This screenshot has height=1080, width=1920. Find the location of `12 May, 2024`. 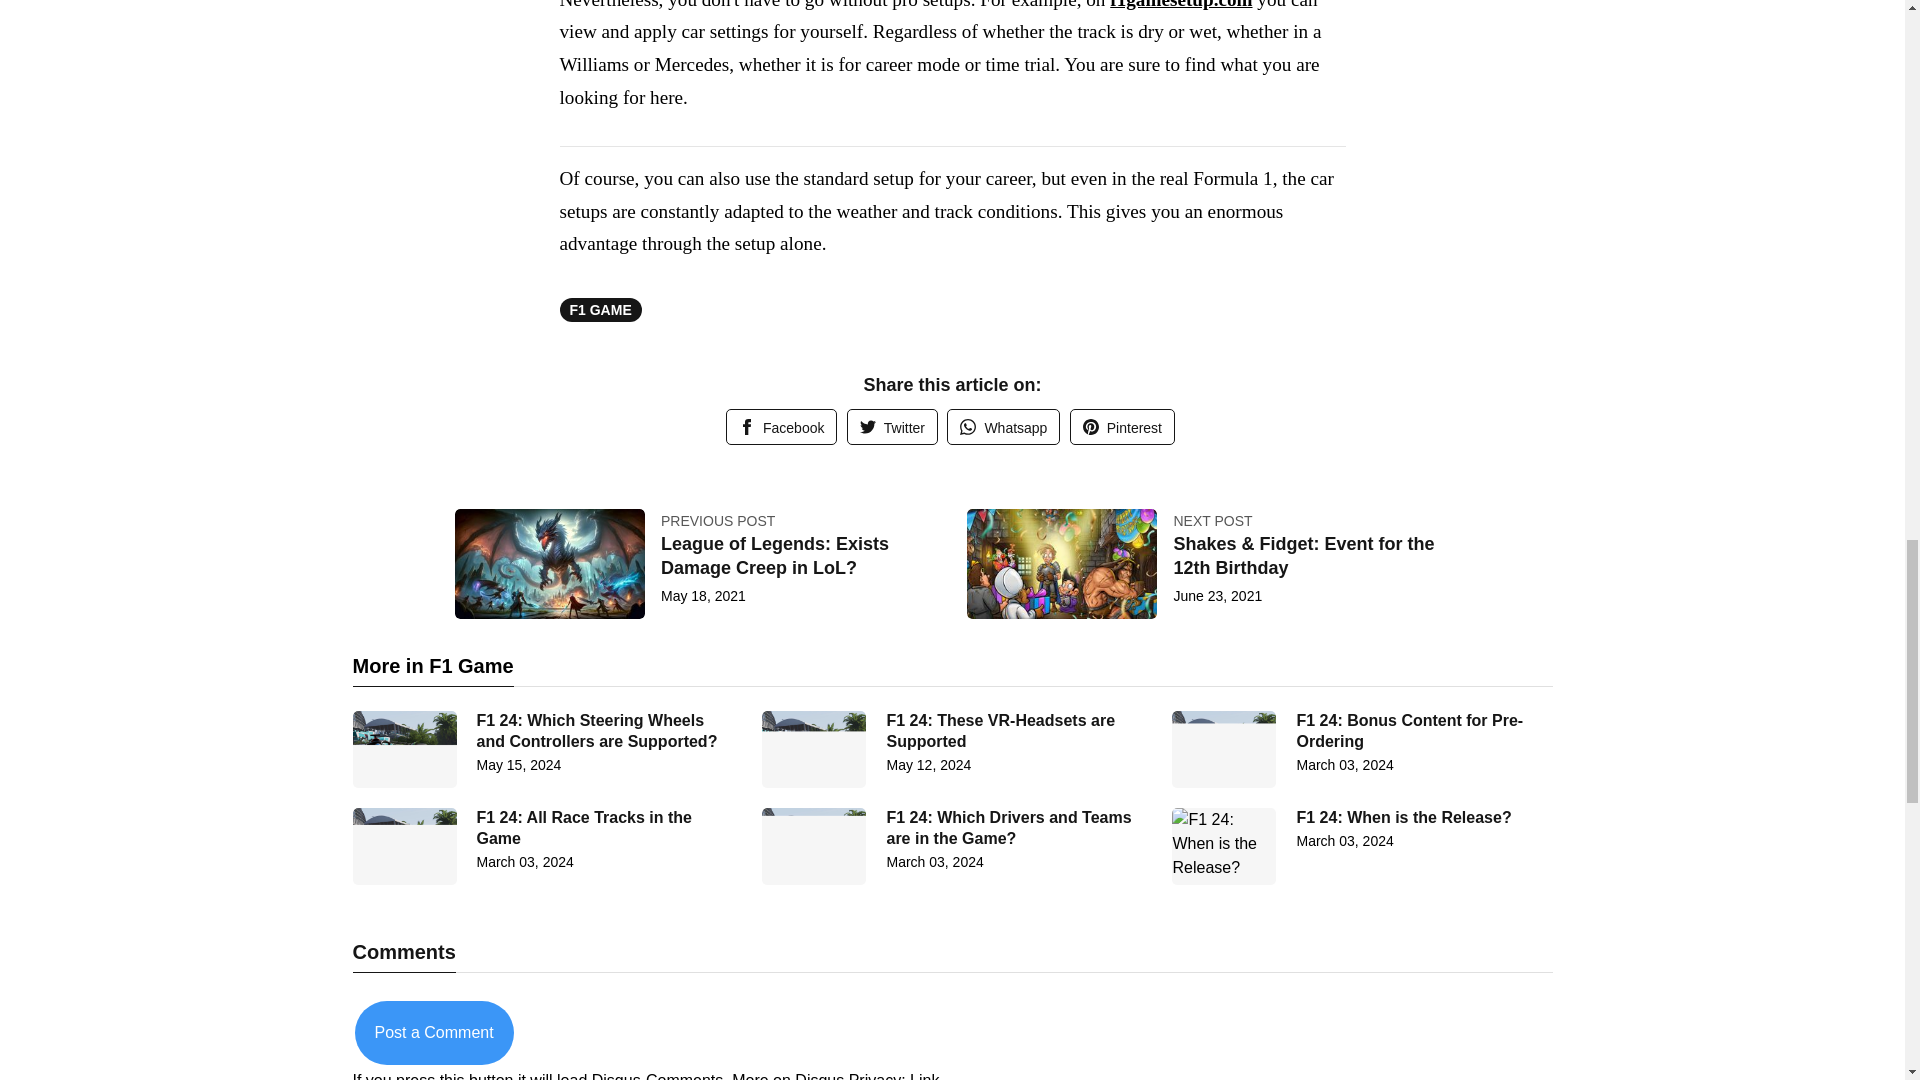

12 May, 2024 is located at coordinates (928, 765).